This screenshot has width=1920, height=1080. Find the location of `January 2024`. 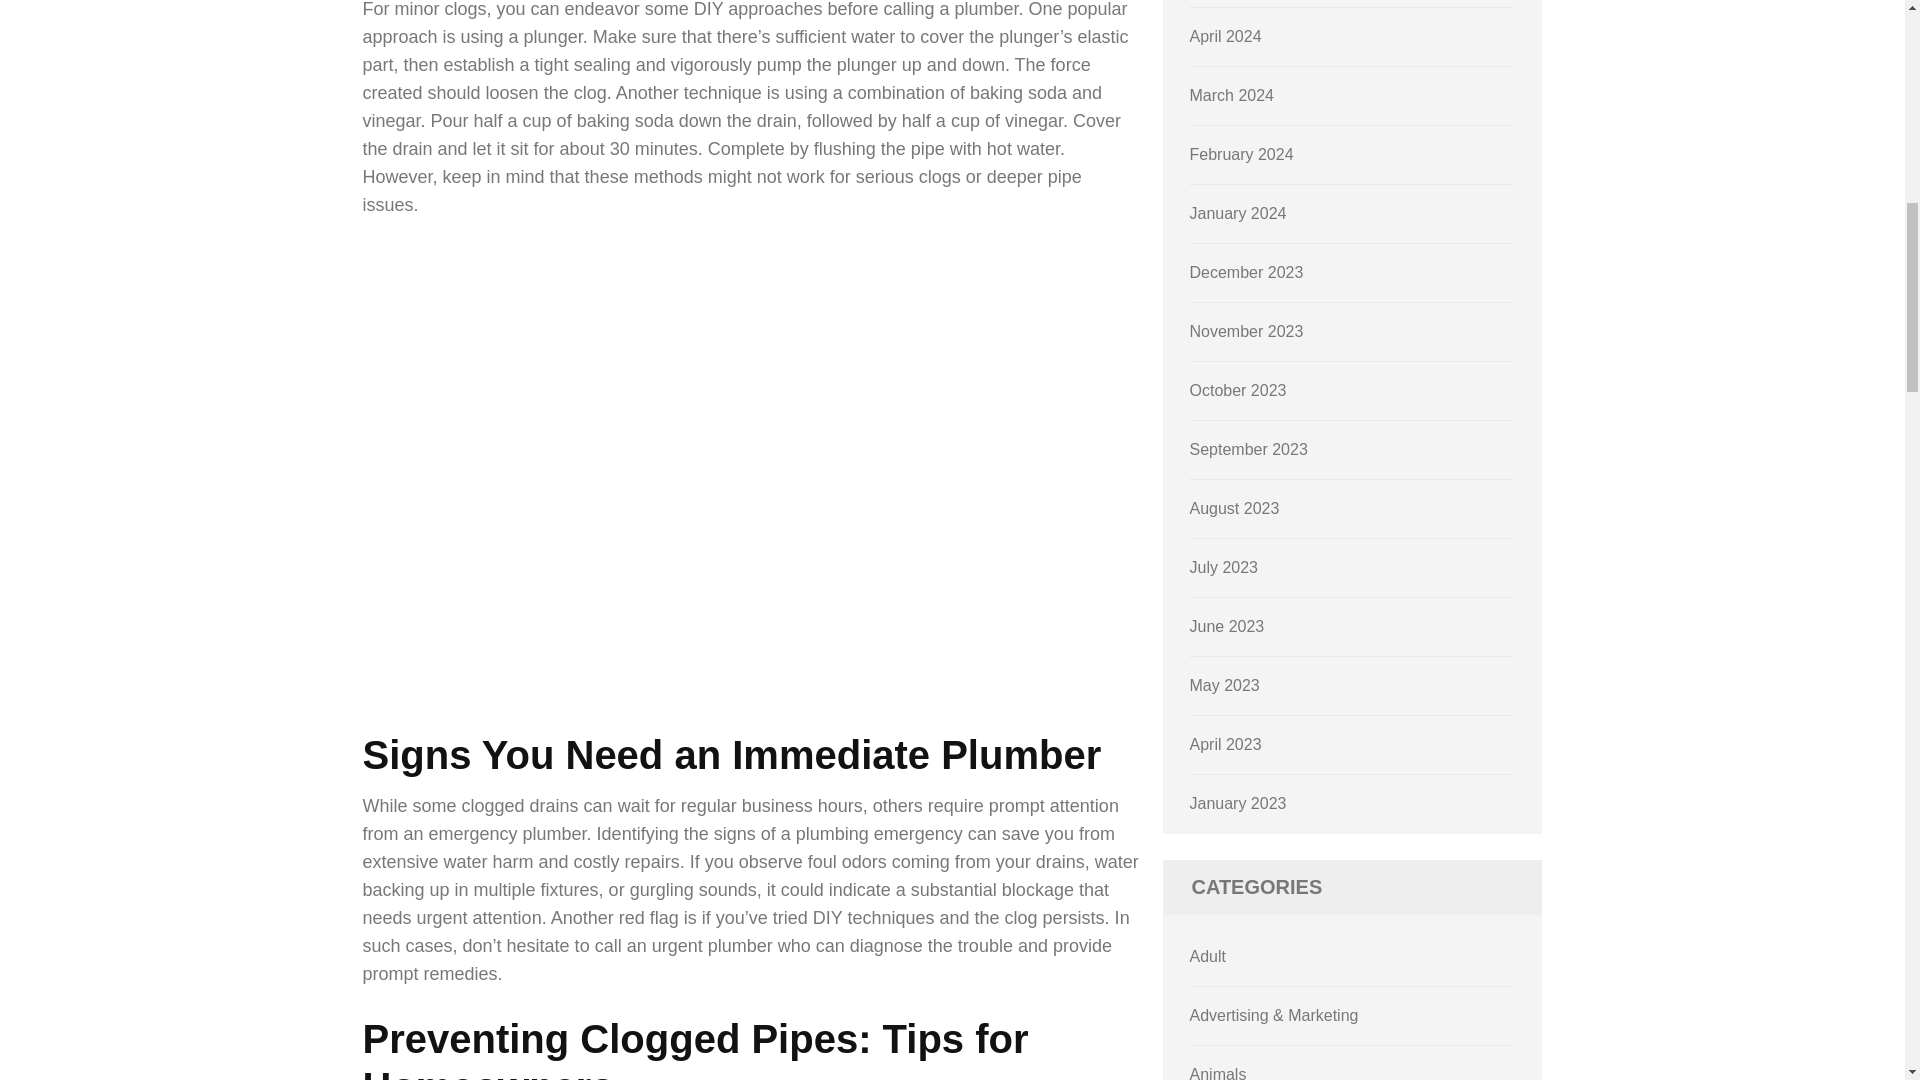

January 2024 is located at coordinates (1238, 214).